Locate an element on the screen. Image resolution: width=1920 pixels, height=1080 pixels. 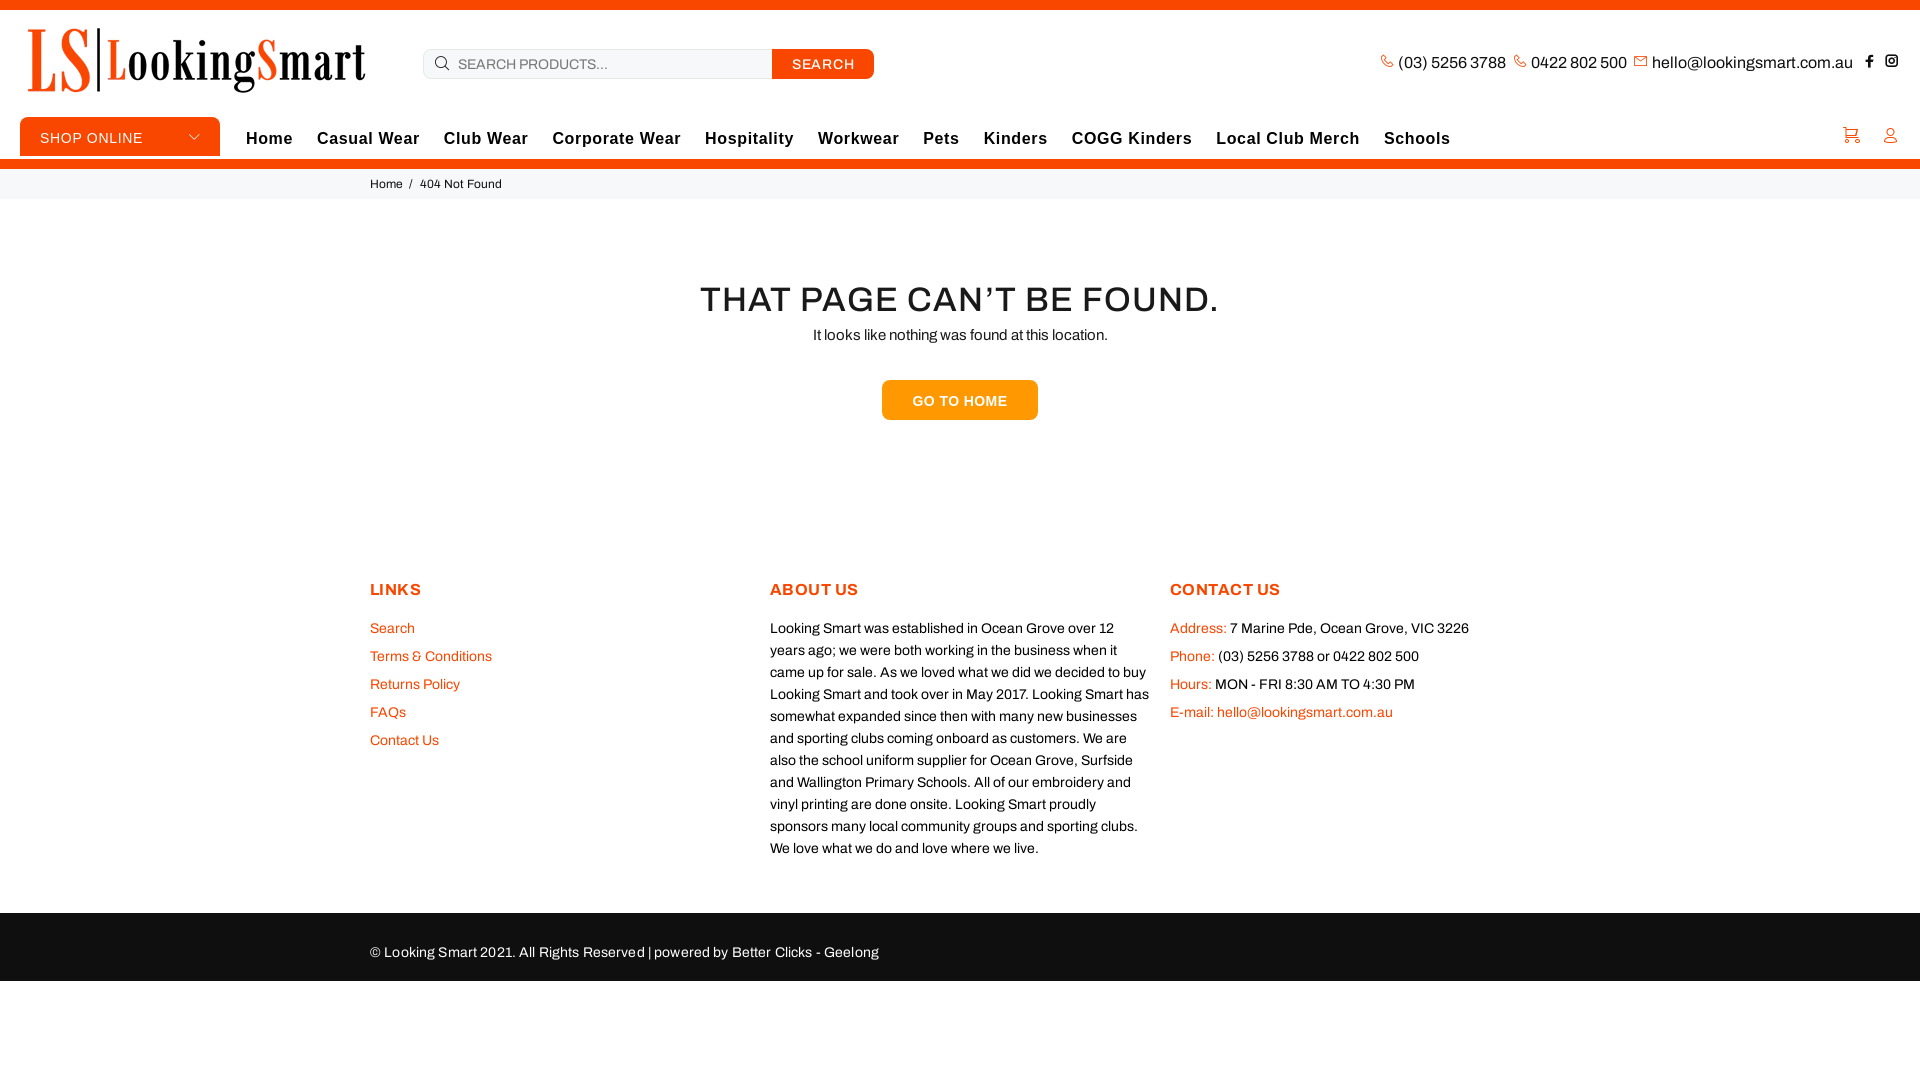
Pets is located at coordinates (941, 138).